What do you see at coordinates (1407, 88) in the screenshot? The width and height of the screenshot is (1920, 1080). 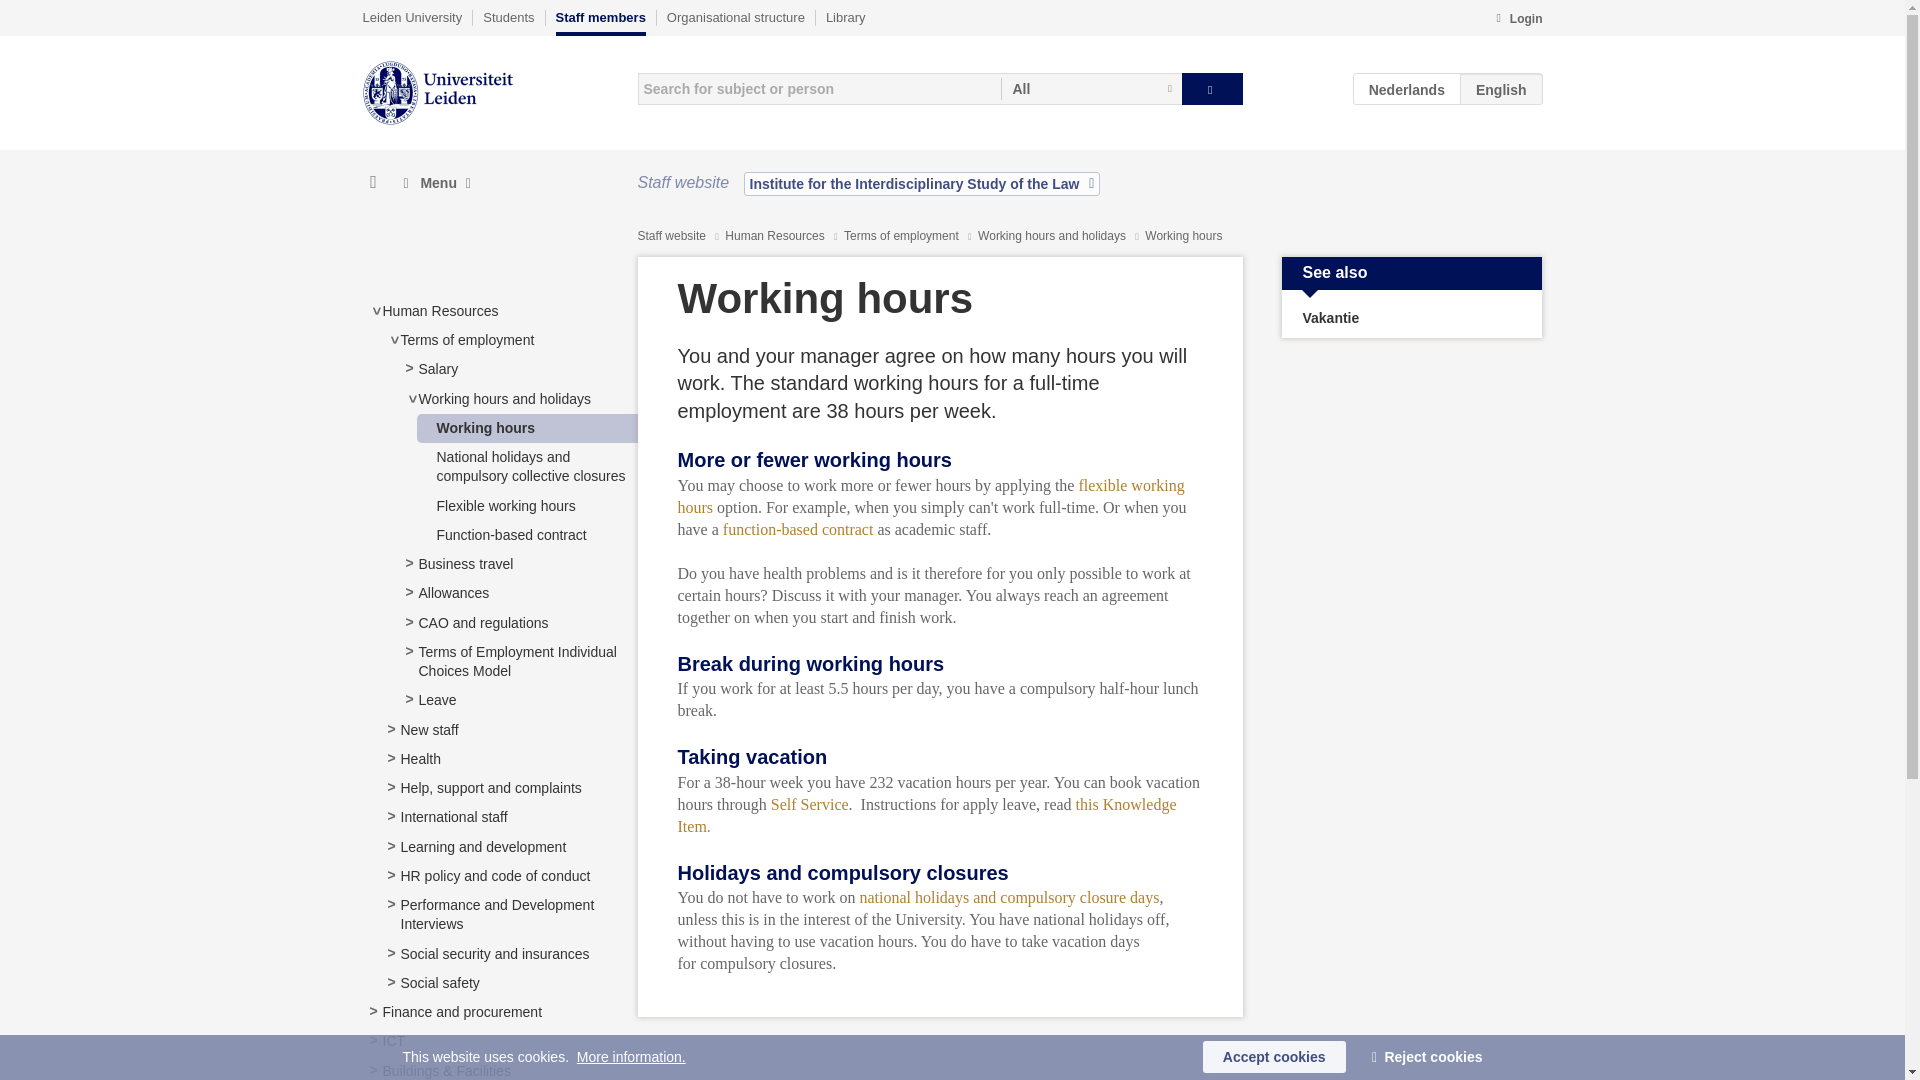 I see `NL` at bounding box center [1407, 88].